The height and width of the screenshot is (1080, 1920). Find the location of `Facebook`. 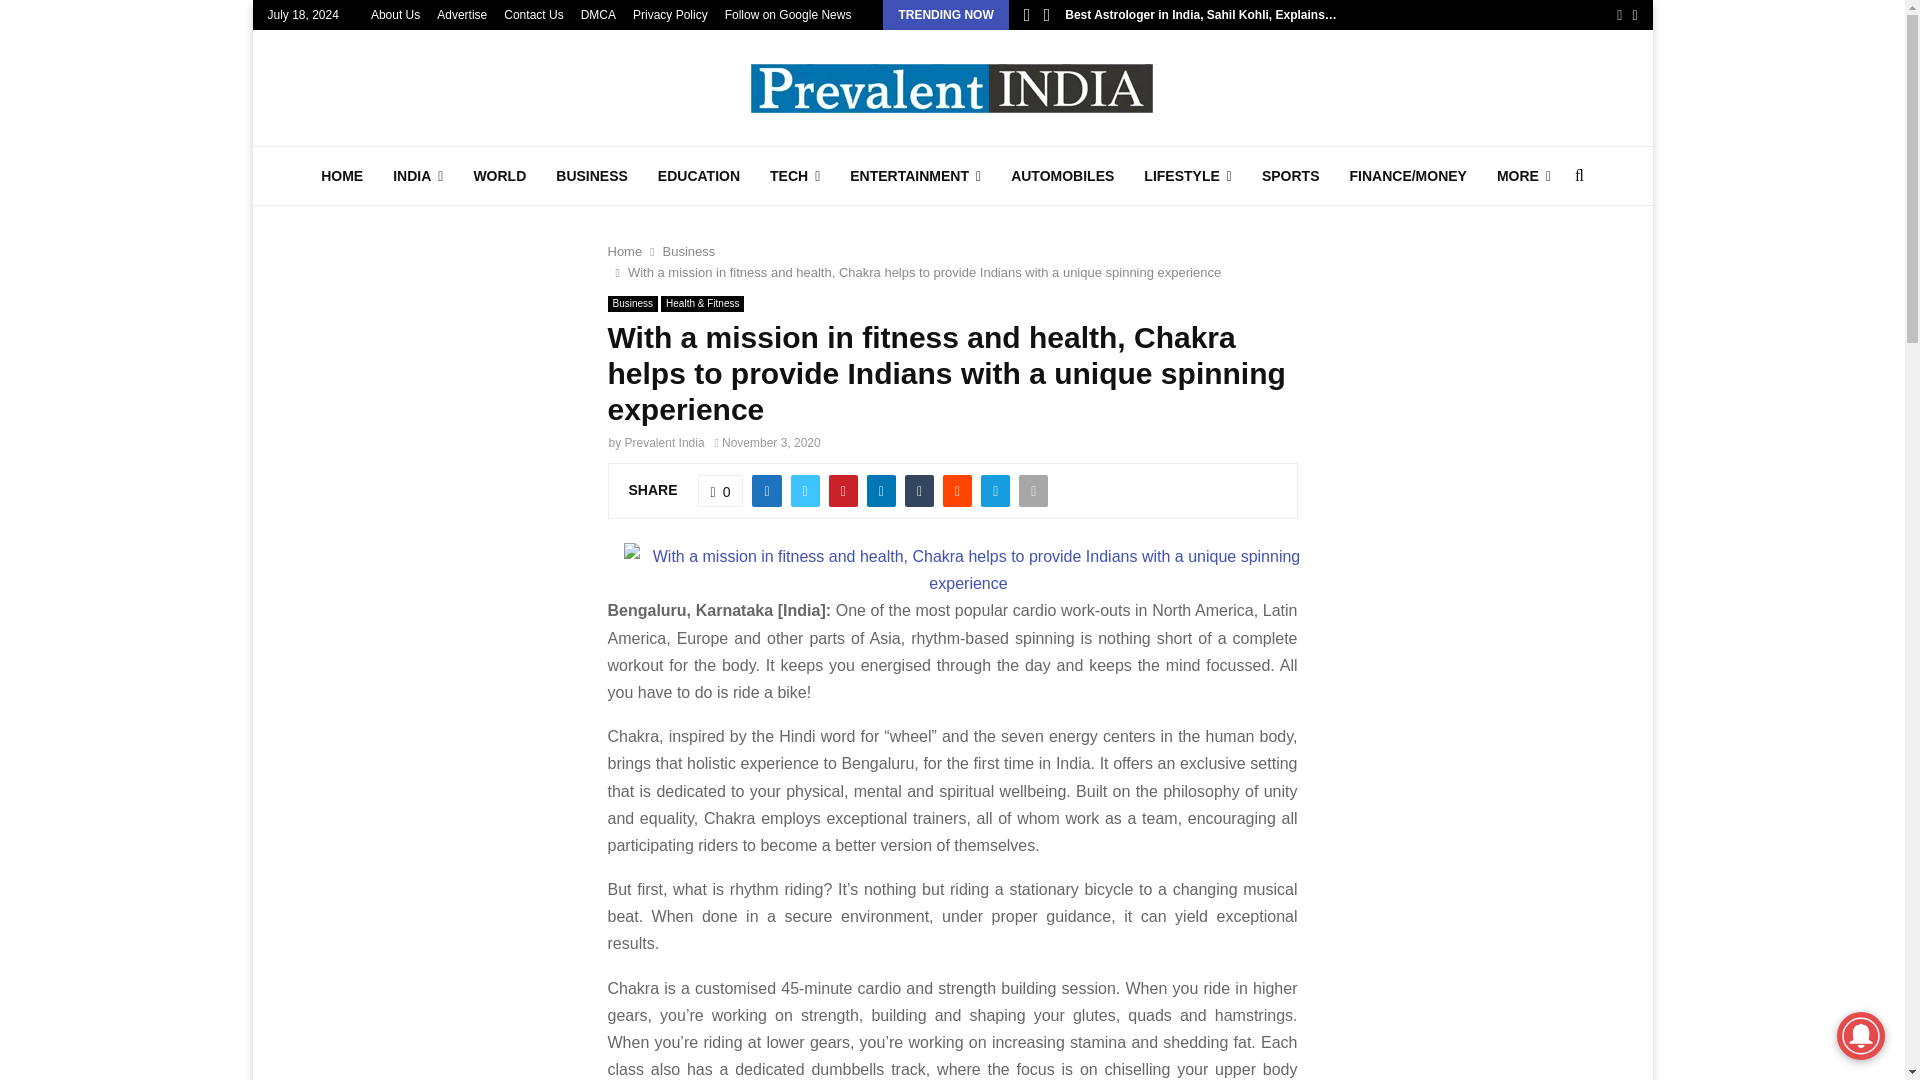

Facebook is located at coordinates (1619, 15).